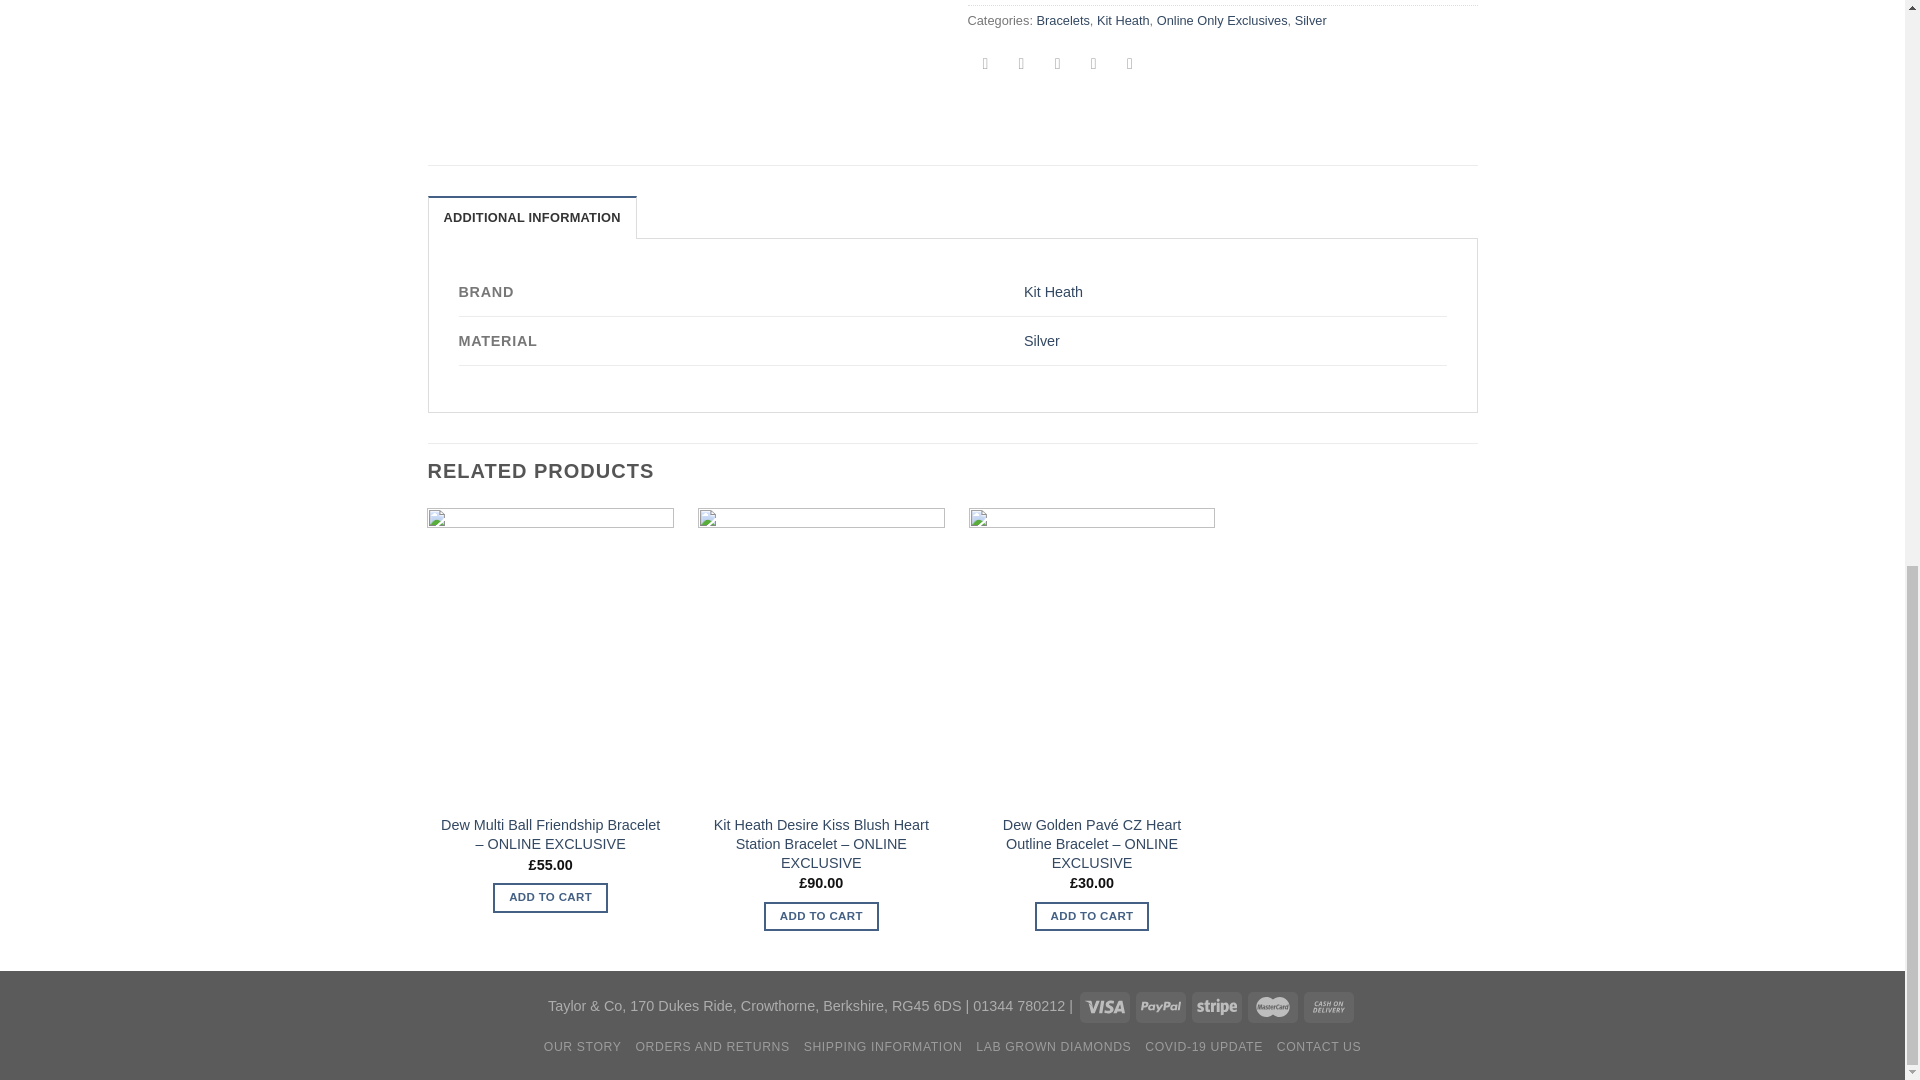 Image resolution: width=1920 pixels, height=1080 pixels. Describe the element at coordinates (1021, 65) in the screenshot. I see `Share on Twitter` at that location.